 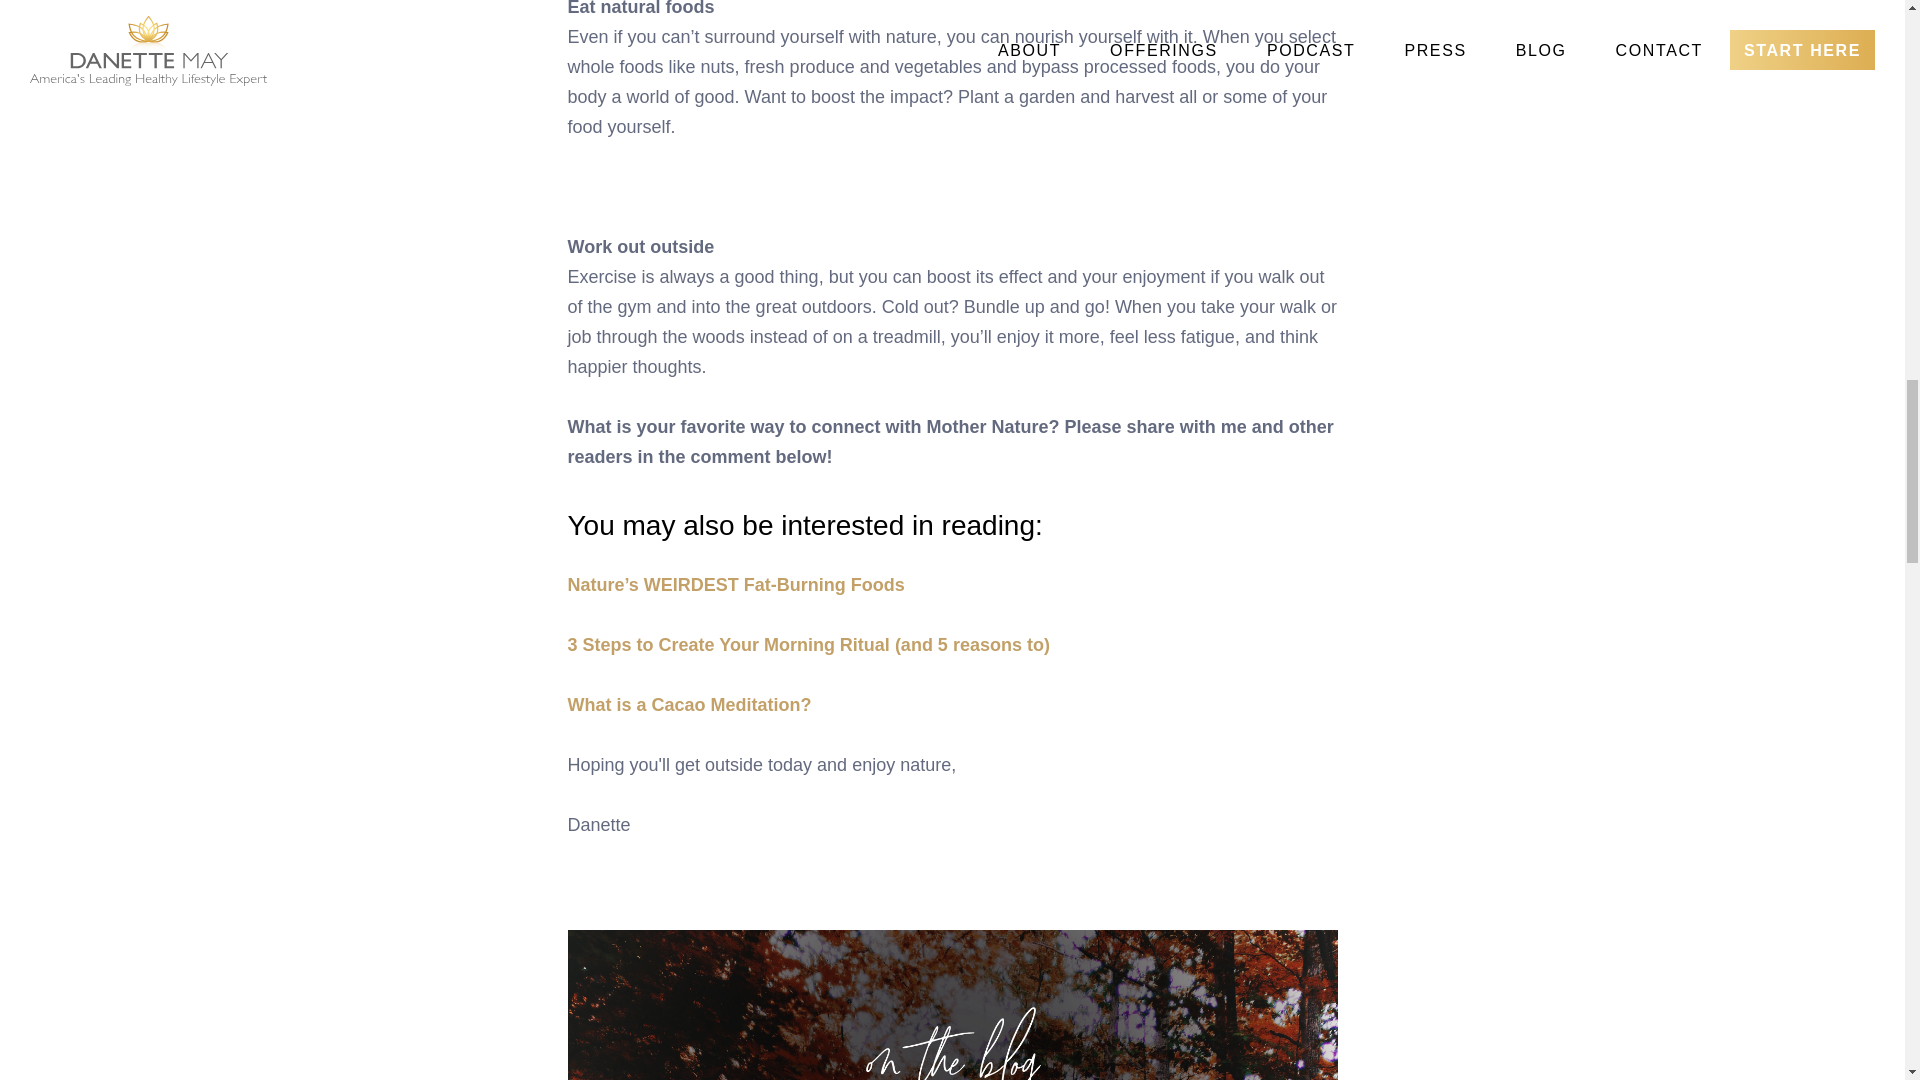 What do you see at coordinates (690, 704) in the screenshot?
I see `What is a Cacao Meditation?` at bounding box center [690, 704].